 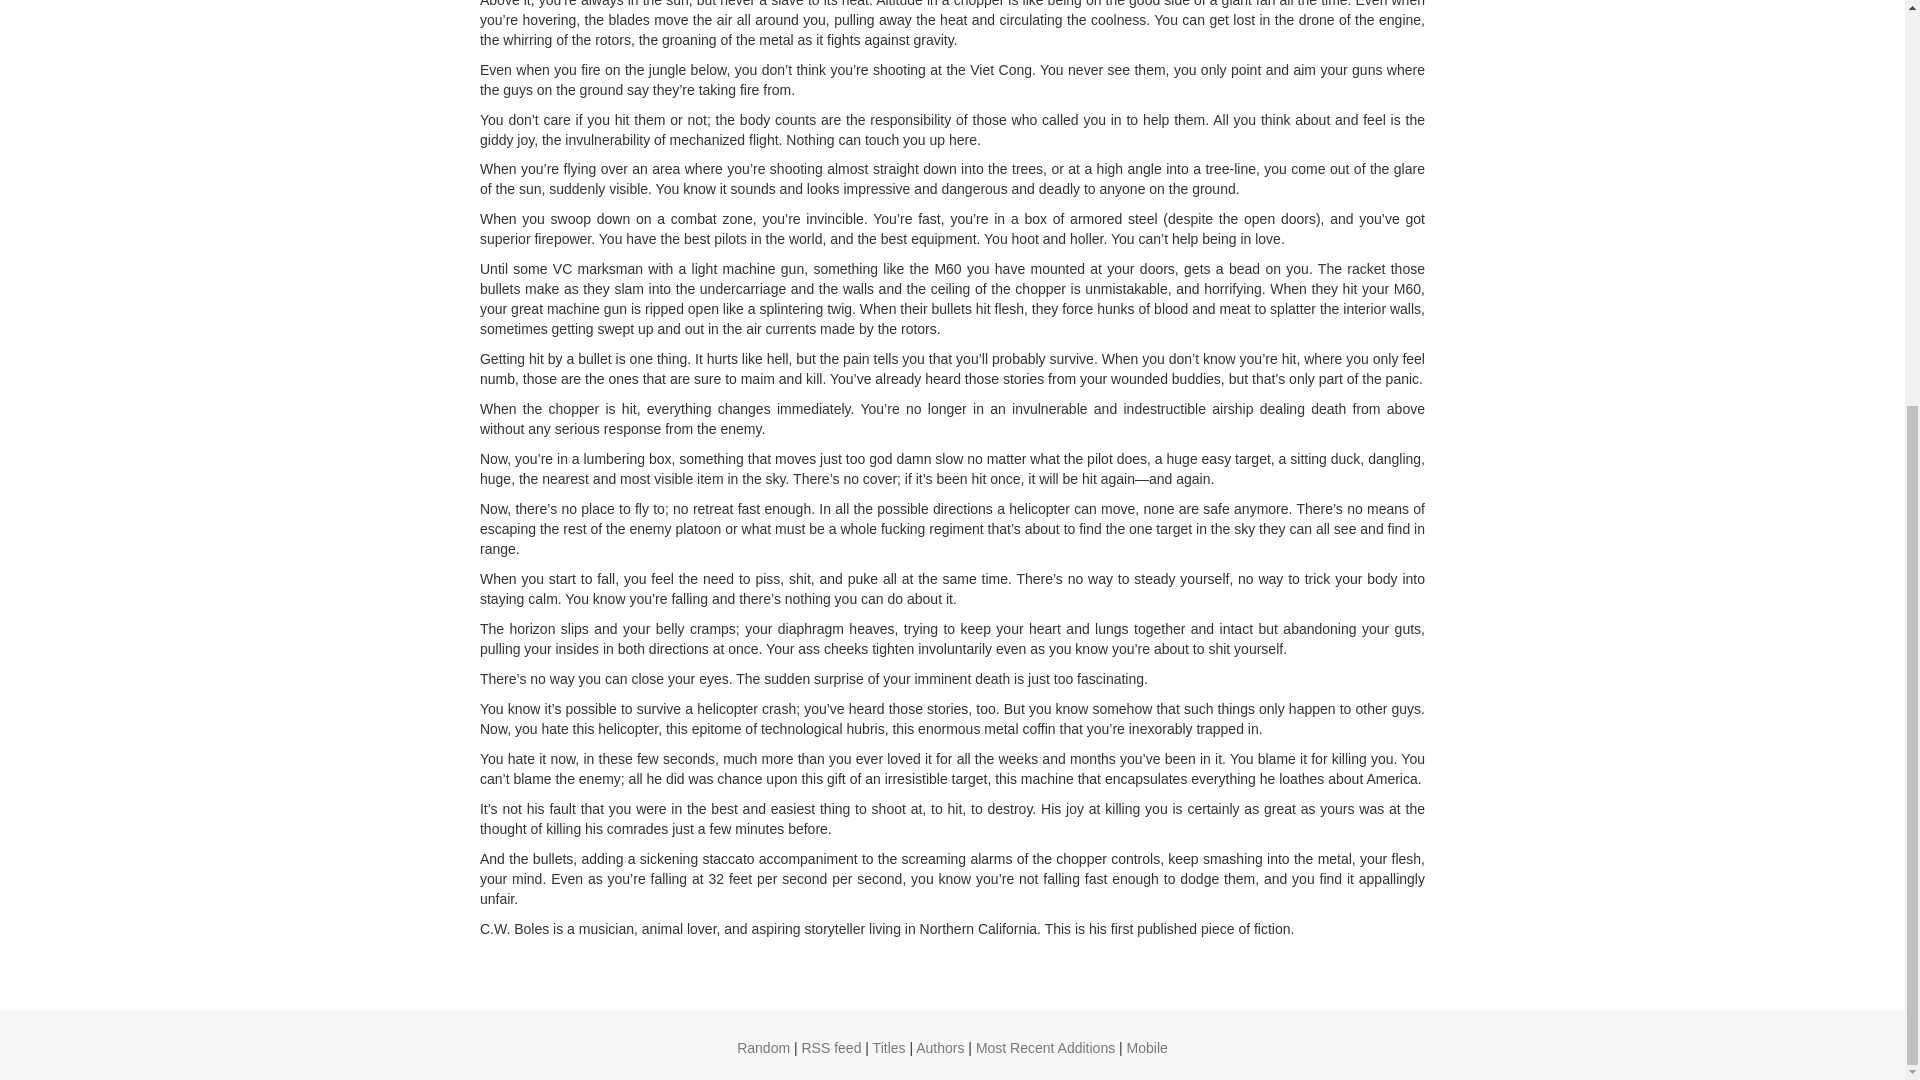 I want to click on Authors, so click(x=939, y=1048).